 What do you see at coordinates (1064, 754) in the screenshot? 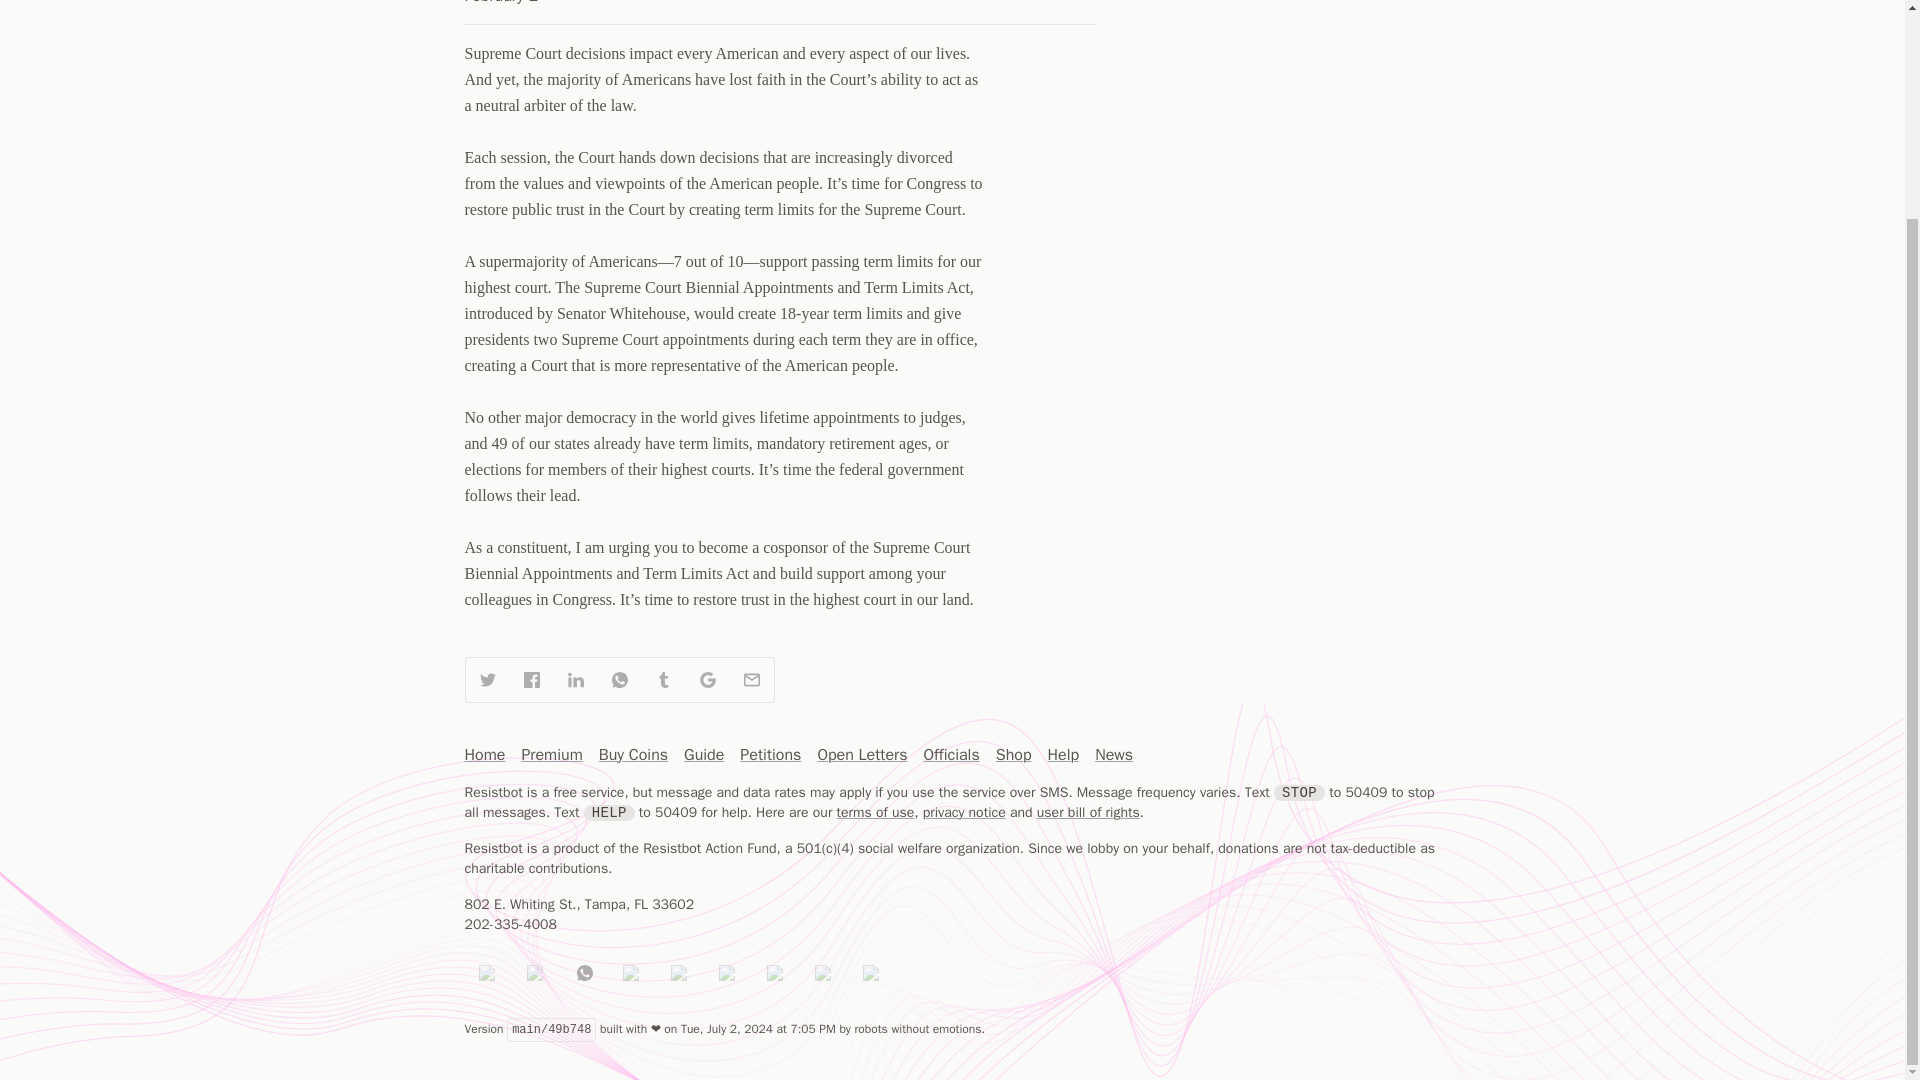
I see `Help` at bounding box center [1064, 754].